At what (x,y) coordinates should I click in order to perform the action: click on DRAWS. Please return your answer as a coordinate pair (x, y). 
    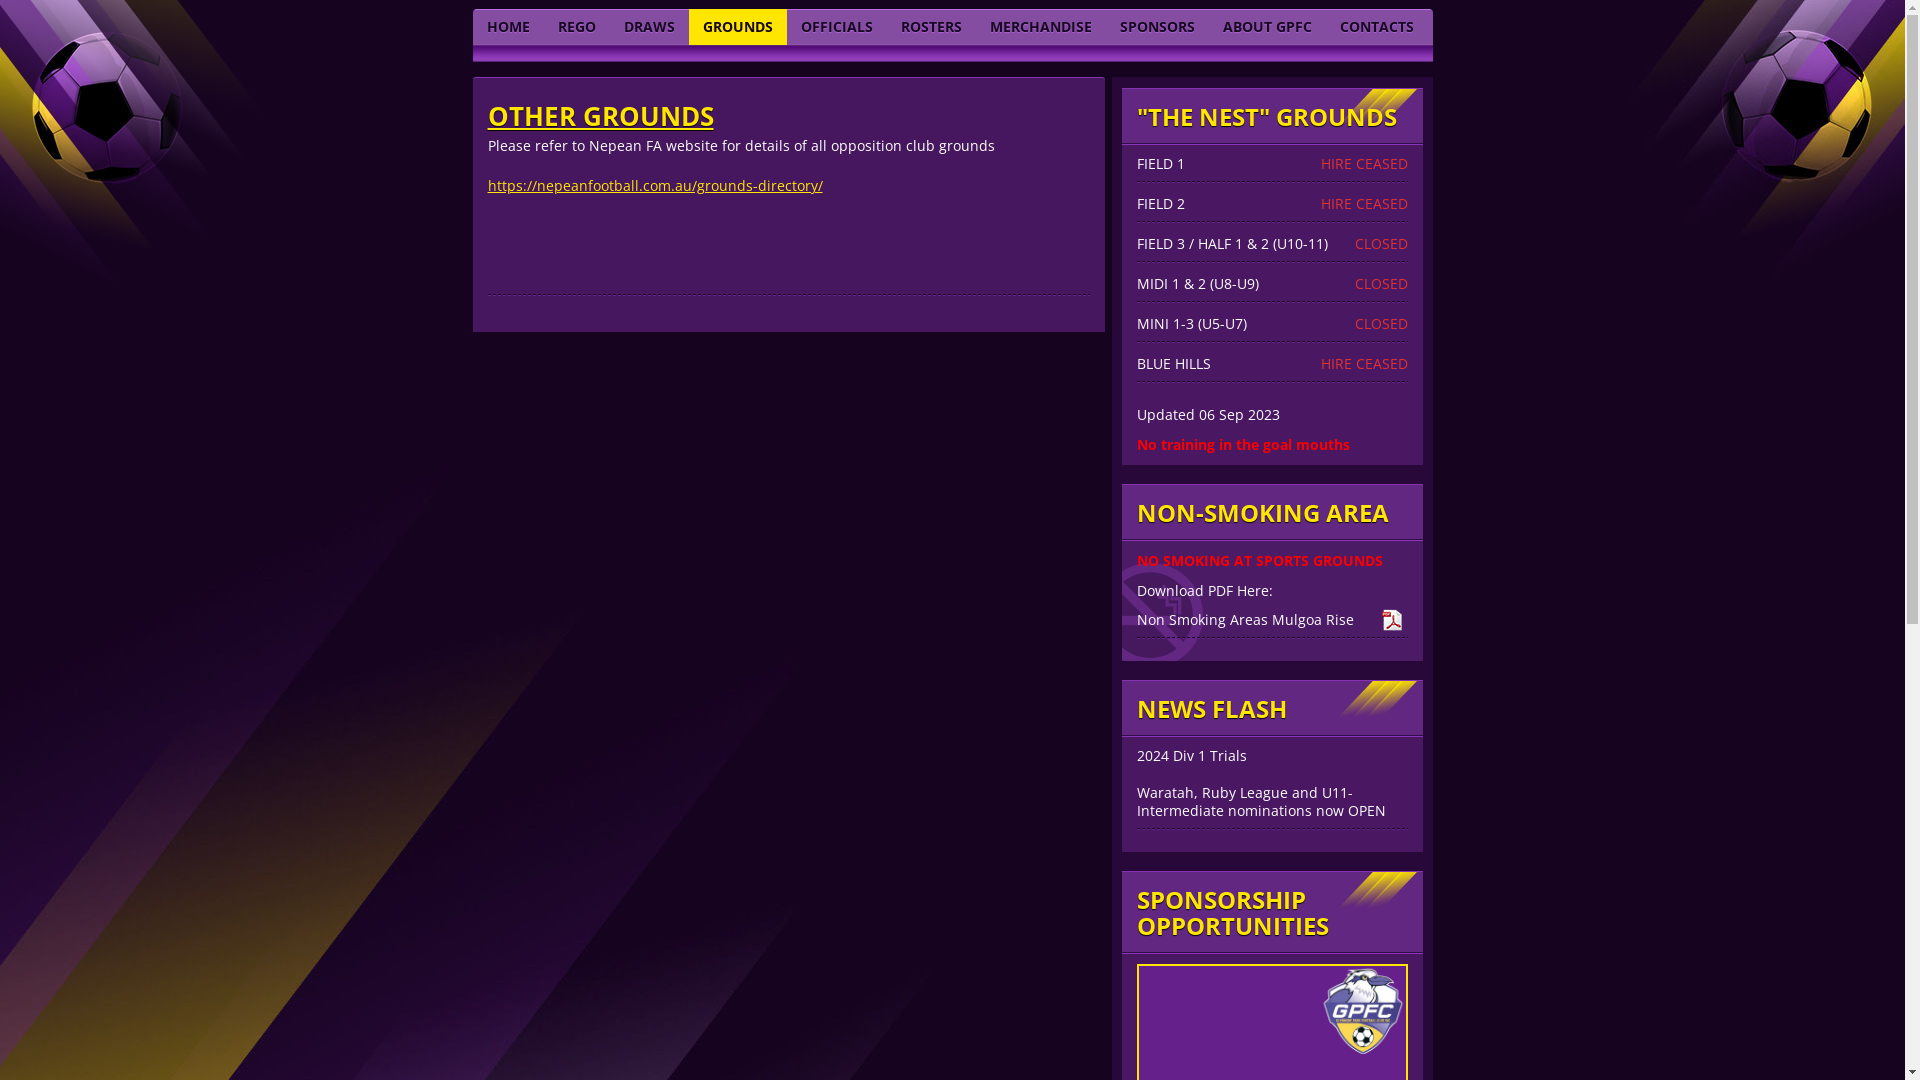
    Looking at the image, I should click on (650, 27).